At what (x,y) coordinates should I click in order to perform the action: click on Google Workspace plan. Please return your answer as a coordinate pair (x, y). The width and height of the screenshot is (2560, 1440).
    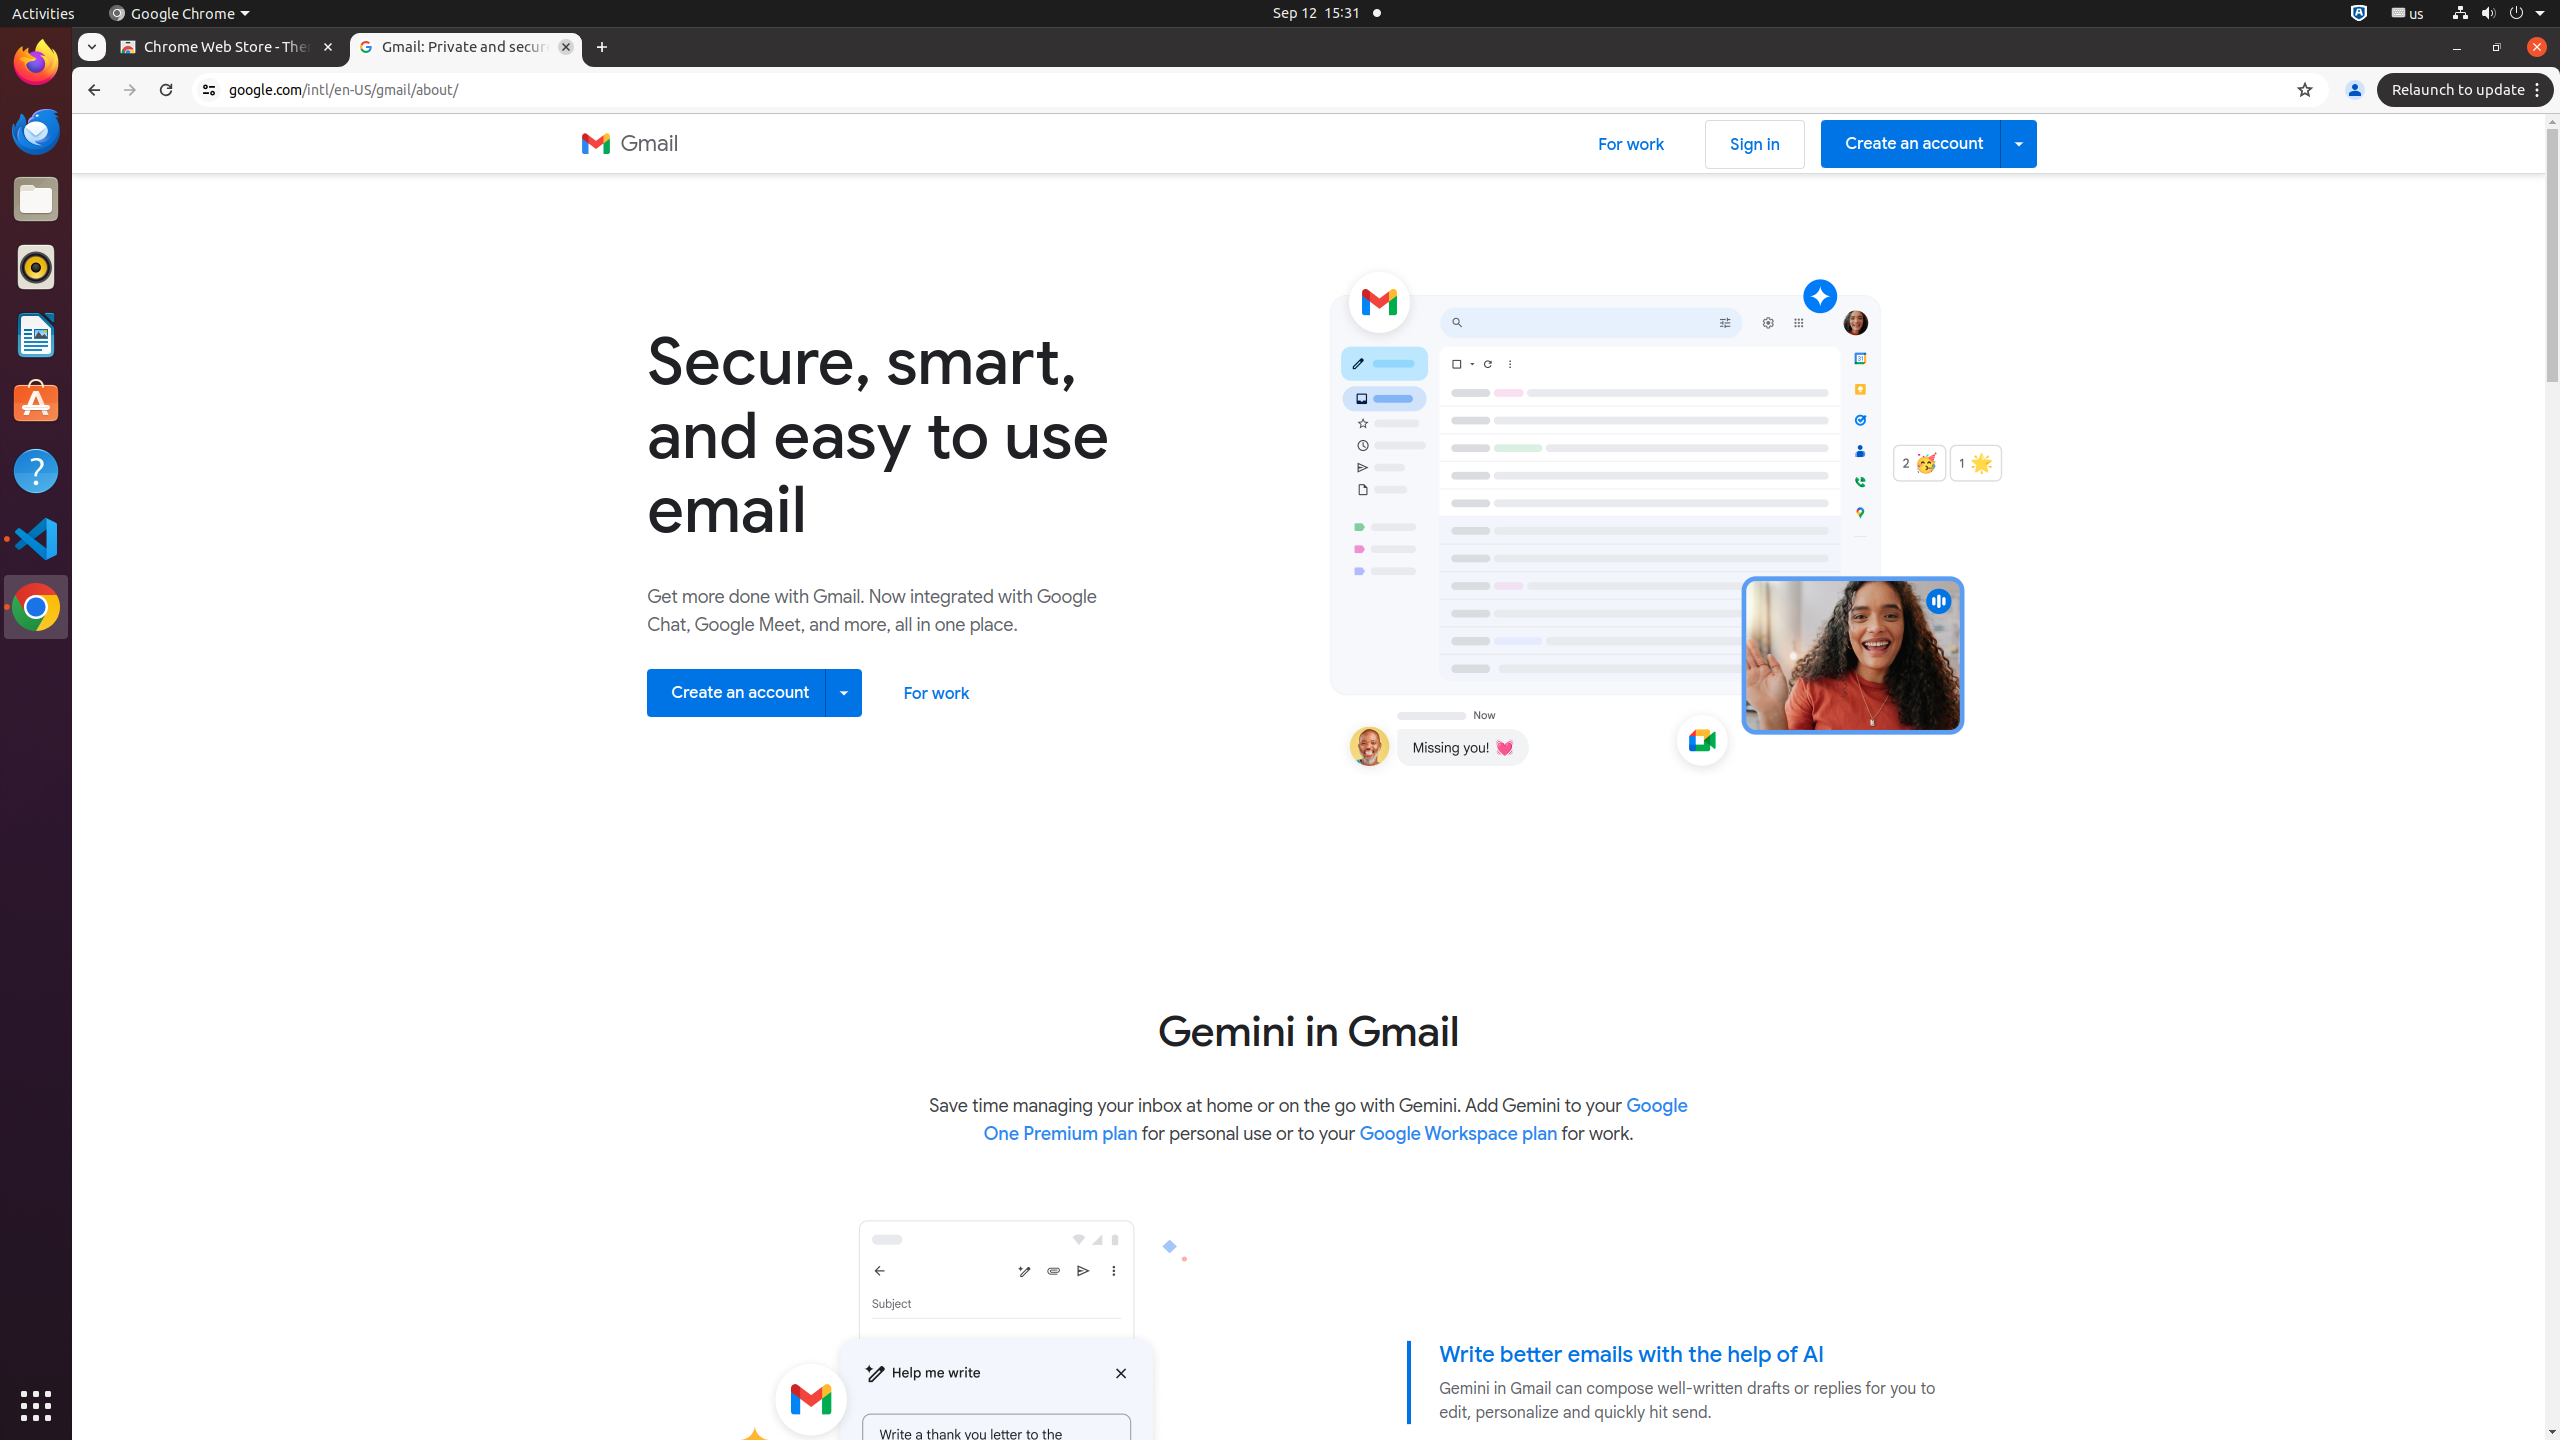
    Looking at the image, I should click on (1458, 1134).